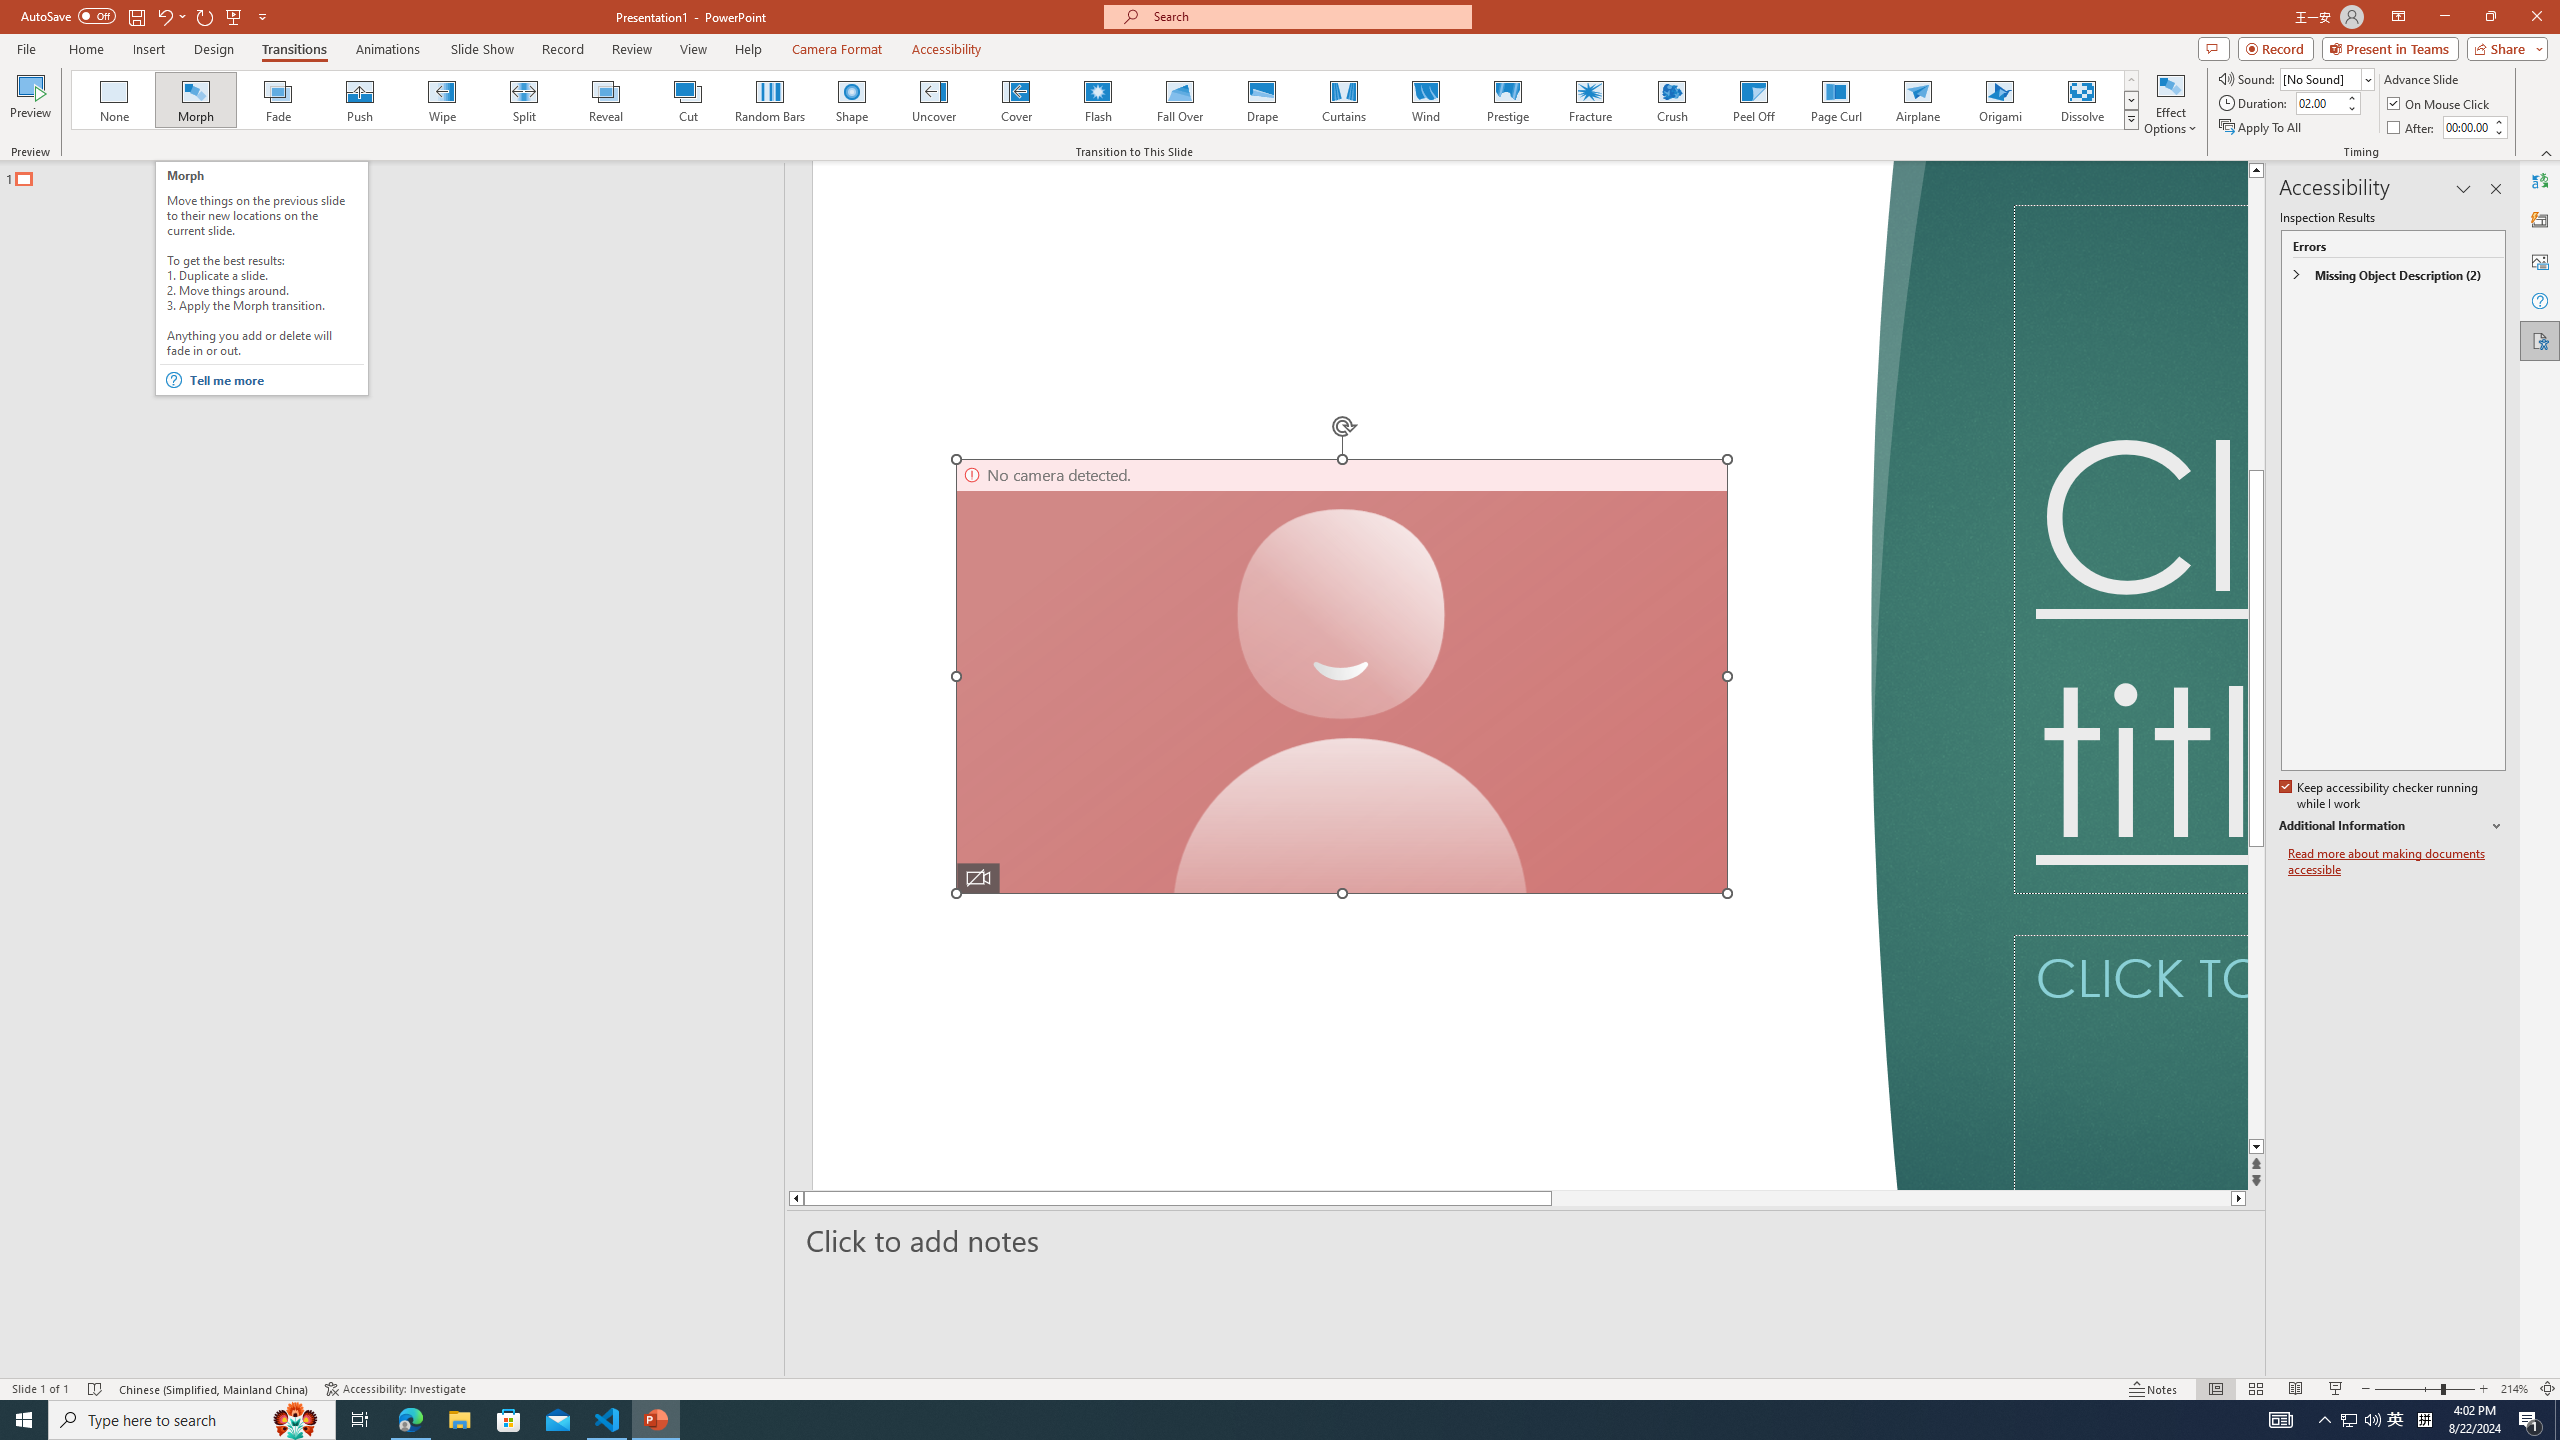  Describe the element at coordinates (1671, 100) in the screenshot. I see `Crush` at that location.